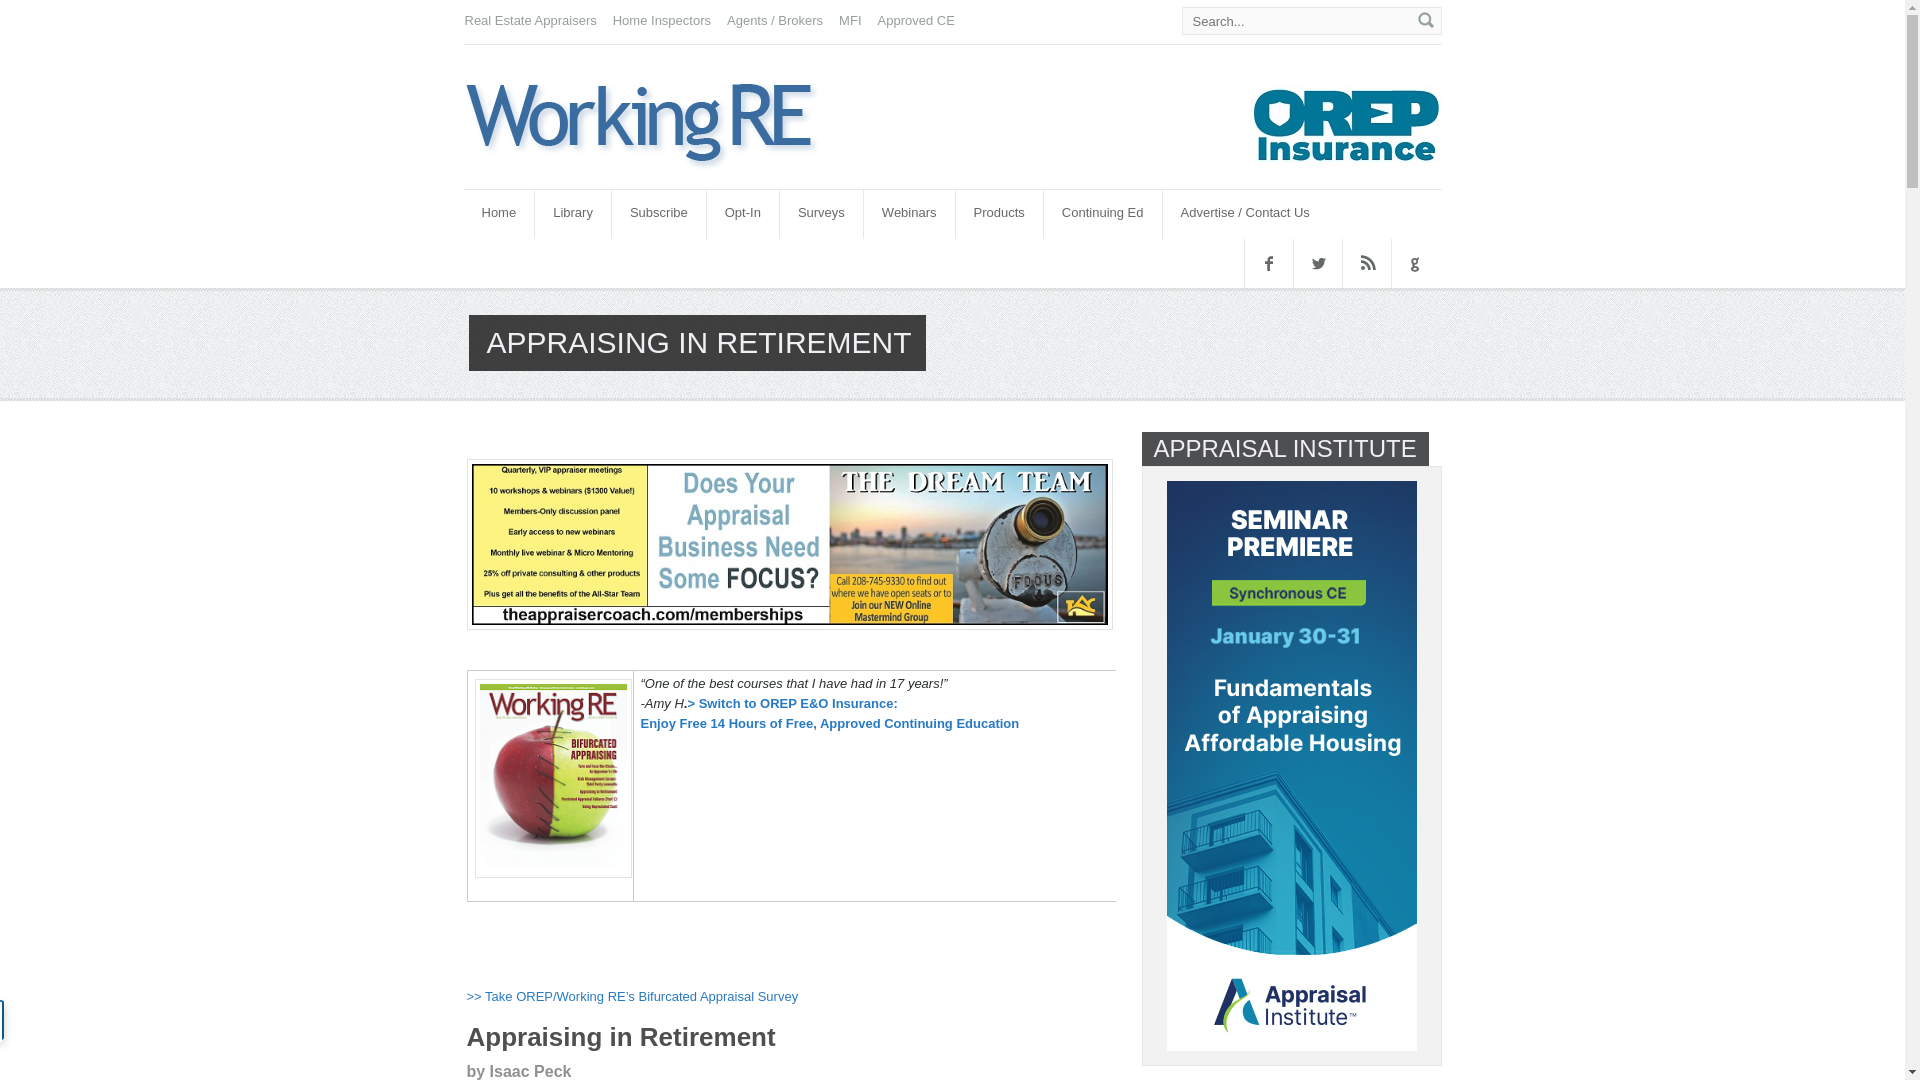 The width and height of the screenshot is (1920, 1080). Describe the element at coordinates (572, 214) in the screenshot. I see `Library` at that location.